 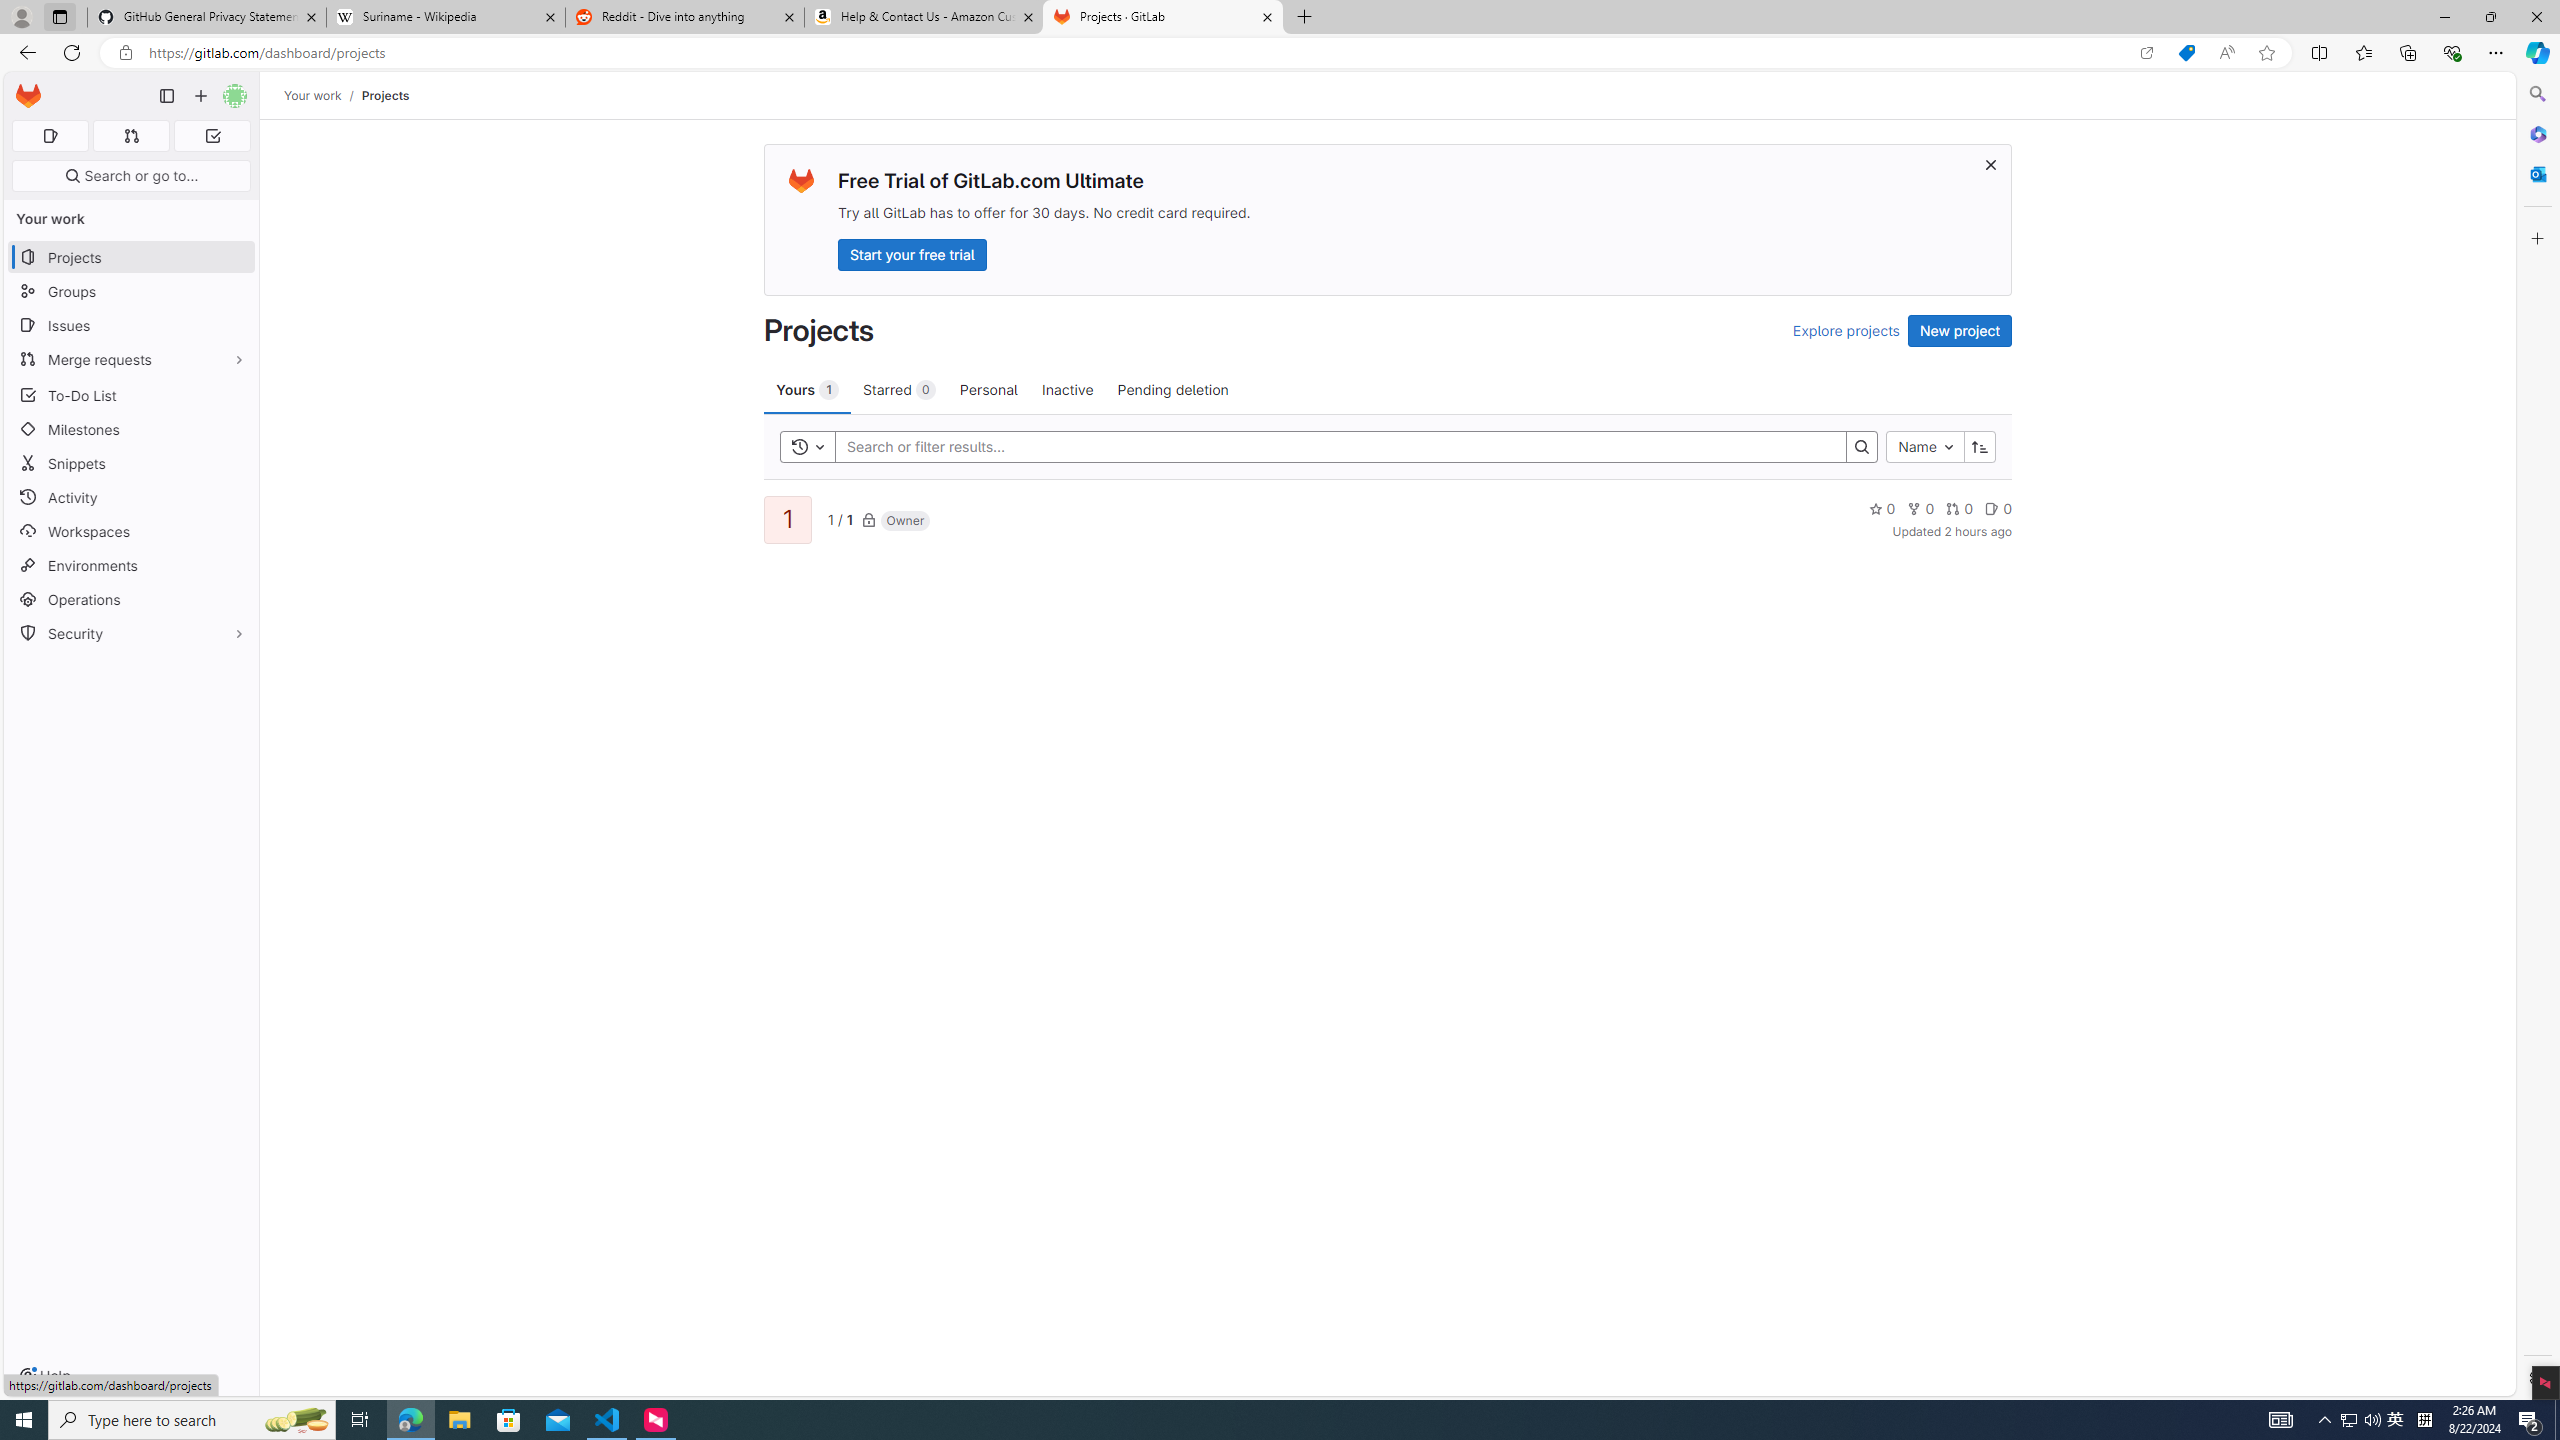 I want to click on Activity, so click(x=132, y=497).